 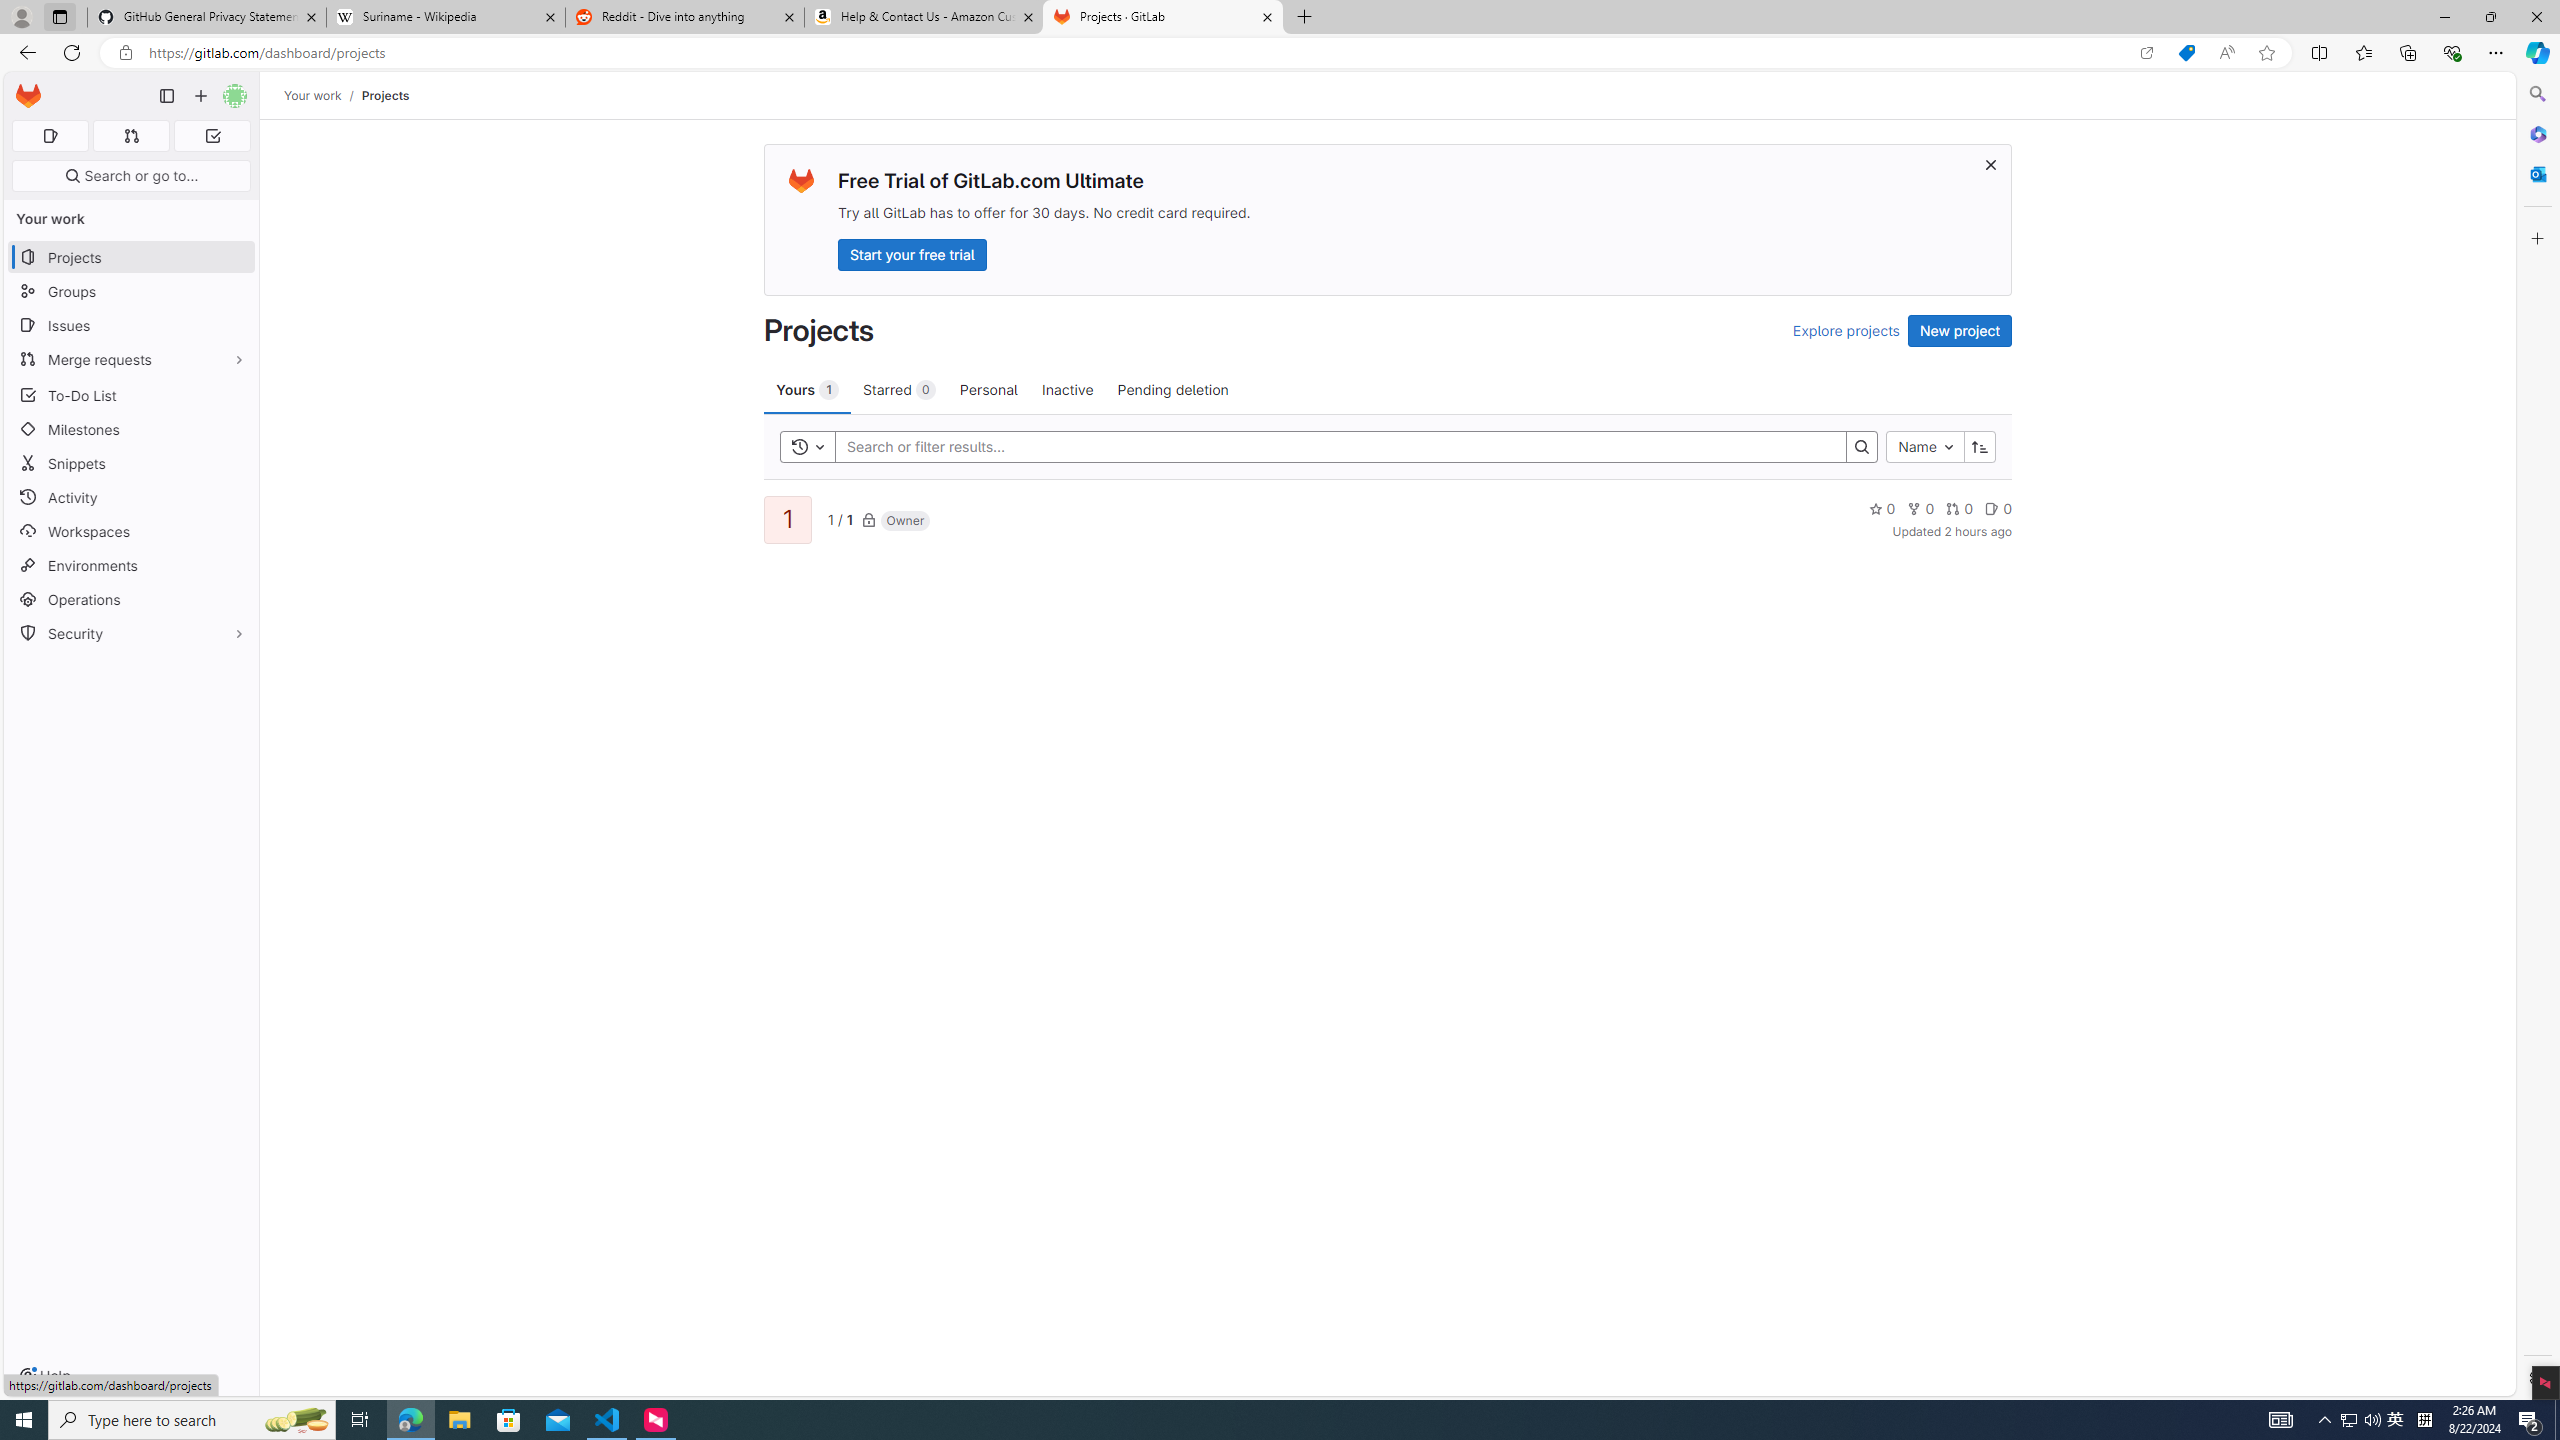 I want to click on Activity, so click(x=132, y=497).